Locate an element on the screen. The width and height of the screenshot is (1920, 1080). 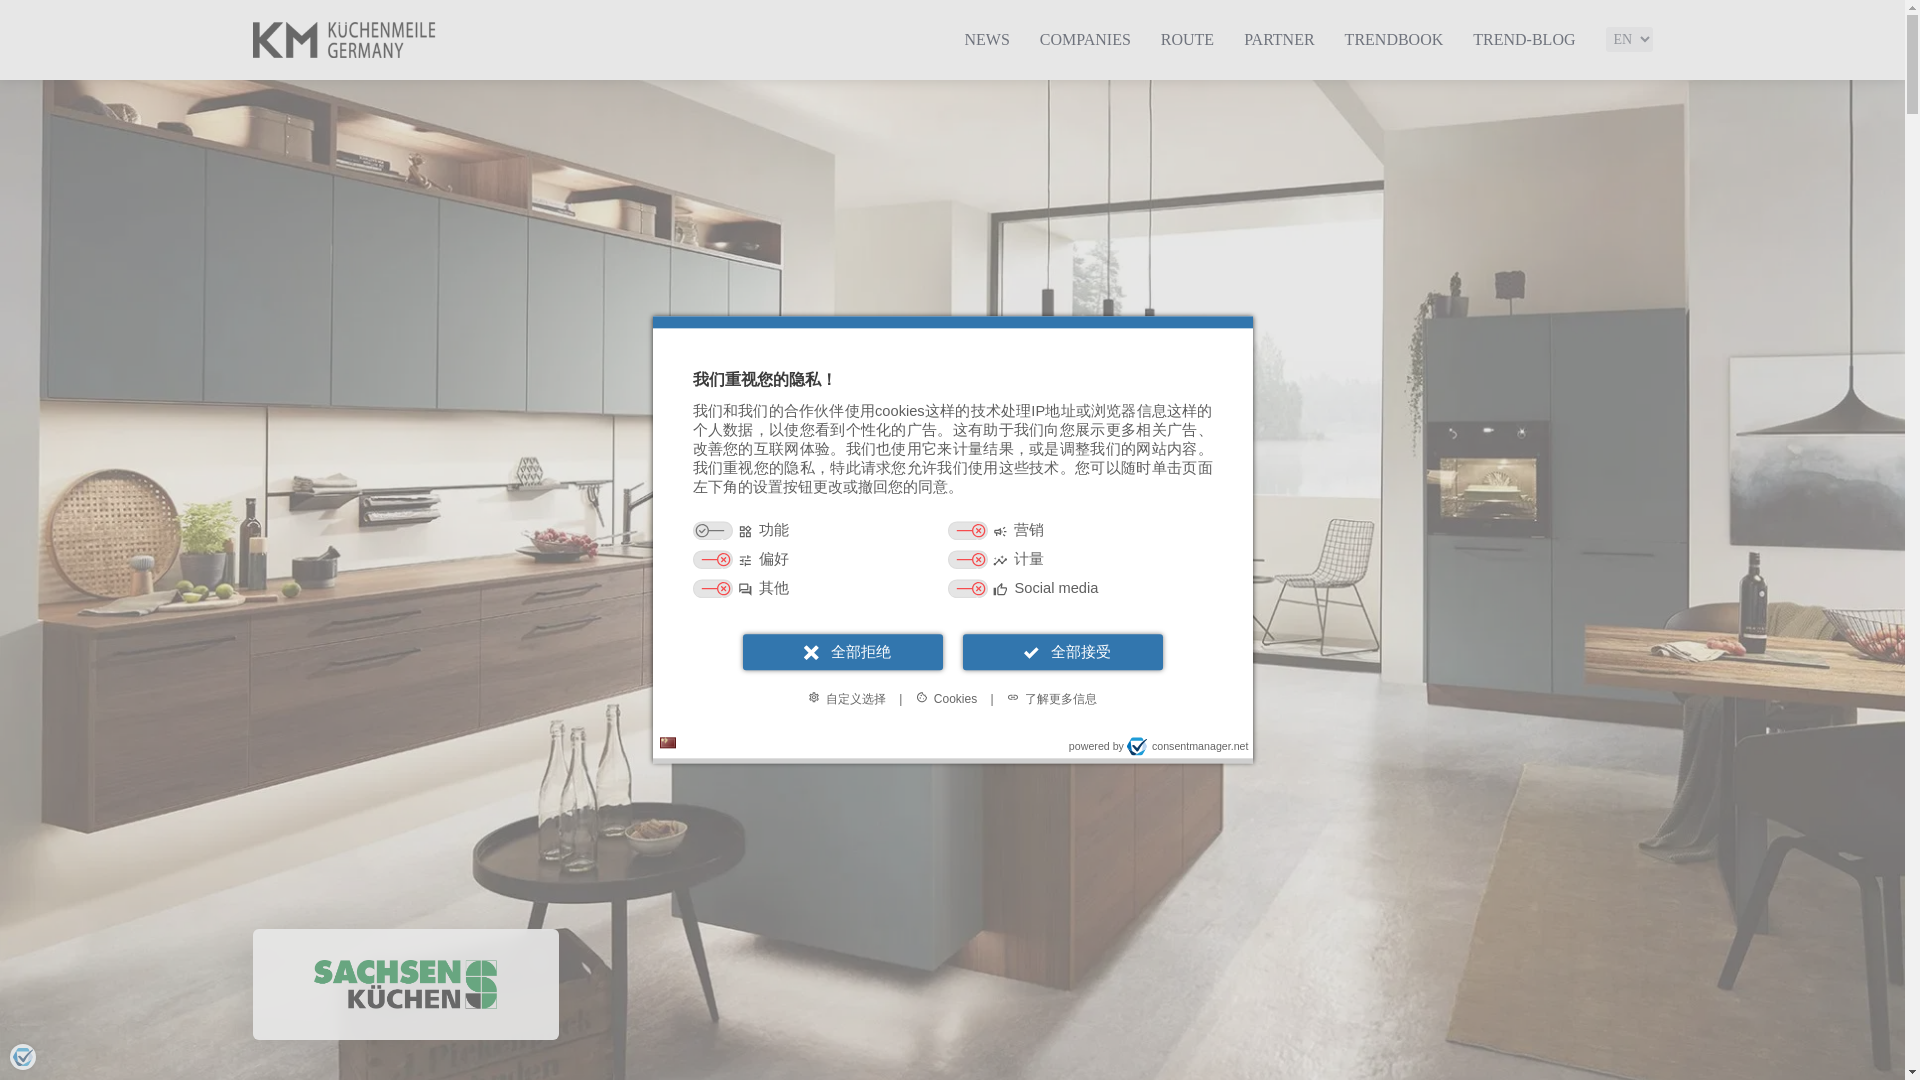
Cookies is located at coordinates (946, 700).